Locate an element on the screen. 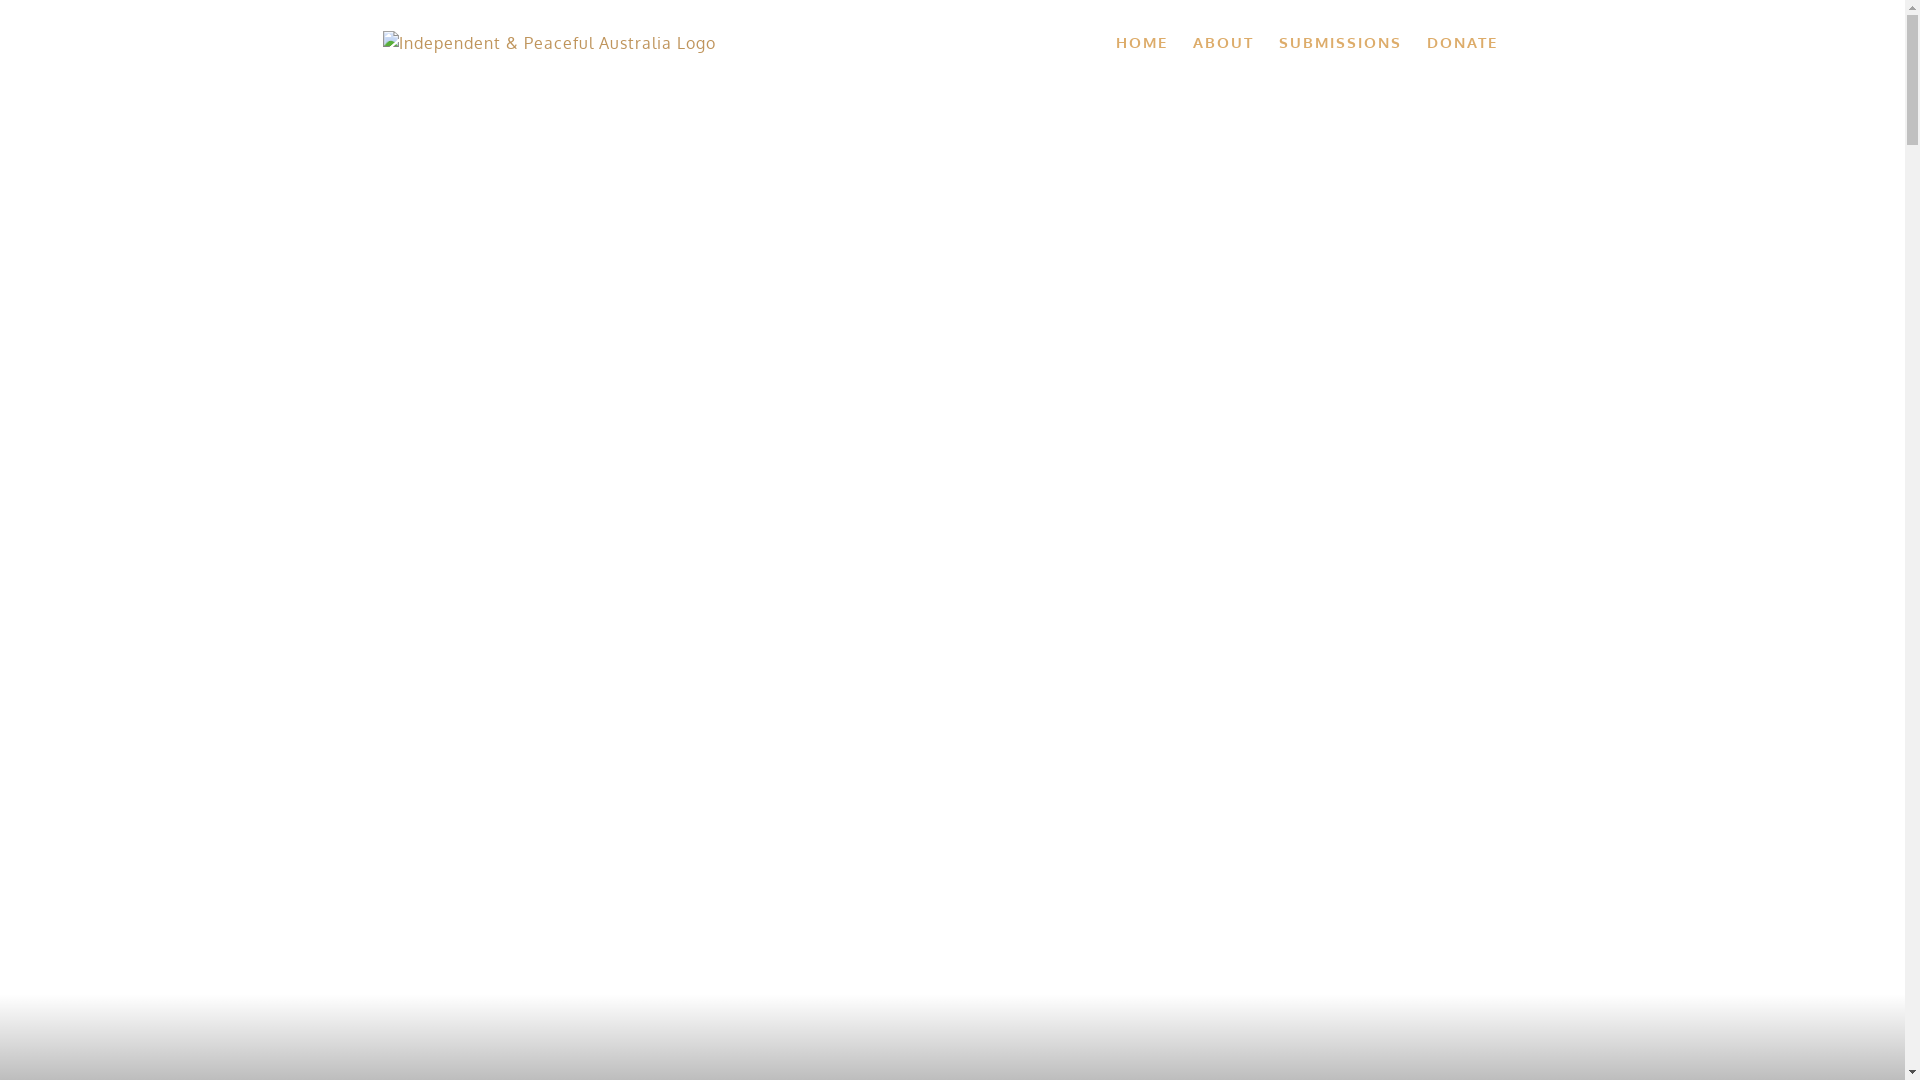 This screenshot has width=1920, height=1080. HOME is located at coordinates (1142, 42).